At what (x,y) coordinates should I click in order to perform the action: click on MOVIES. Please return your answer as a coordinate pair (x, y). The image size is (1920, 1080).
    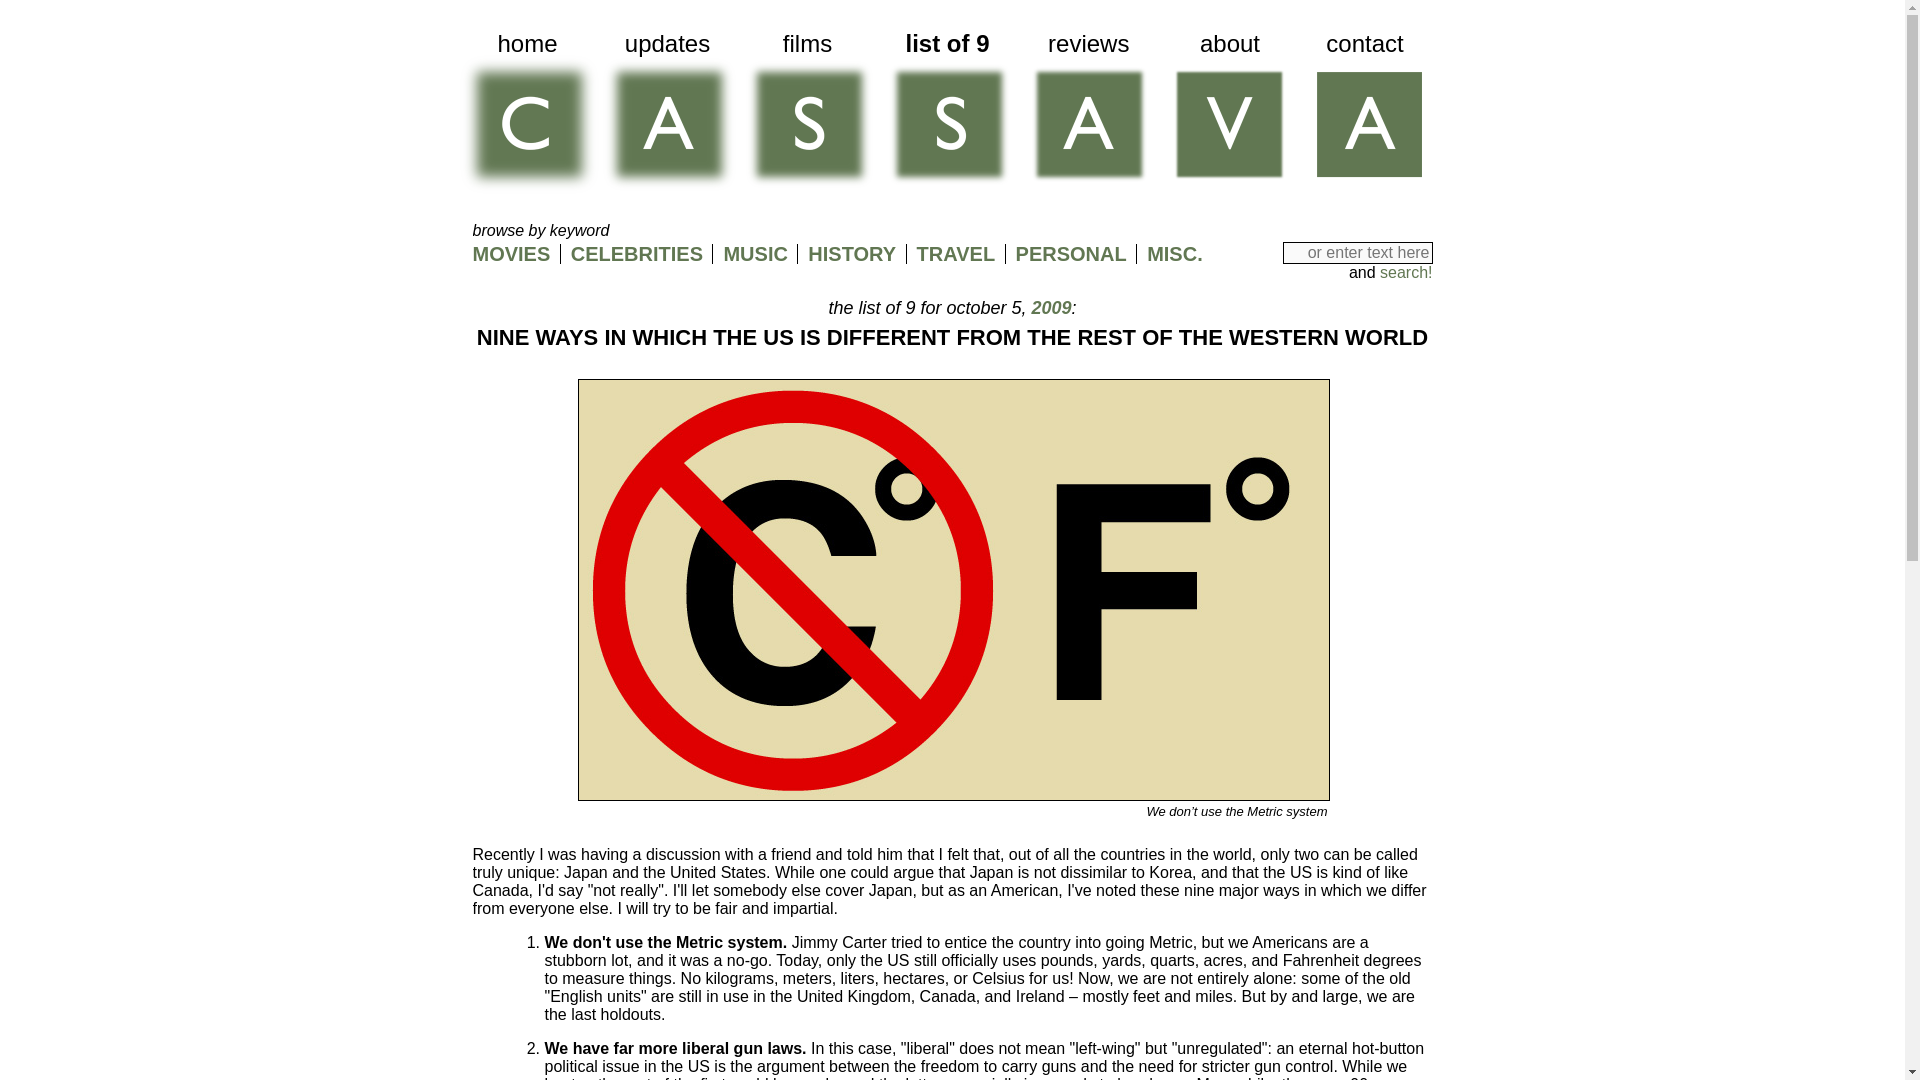
    Looking at the image, I should click on (510, 254).